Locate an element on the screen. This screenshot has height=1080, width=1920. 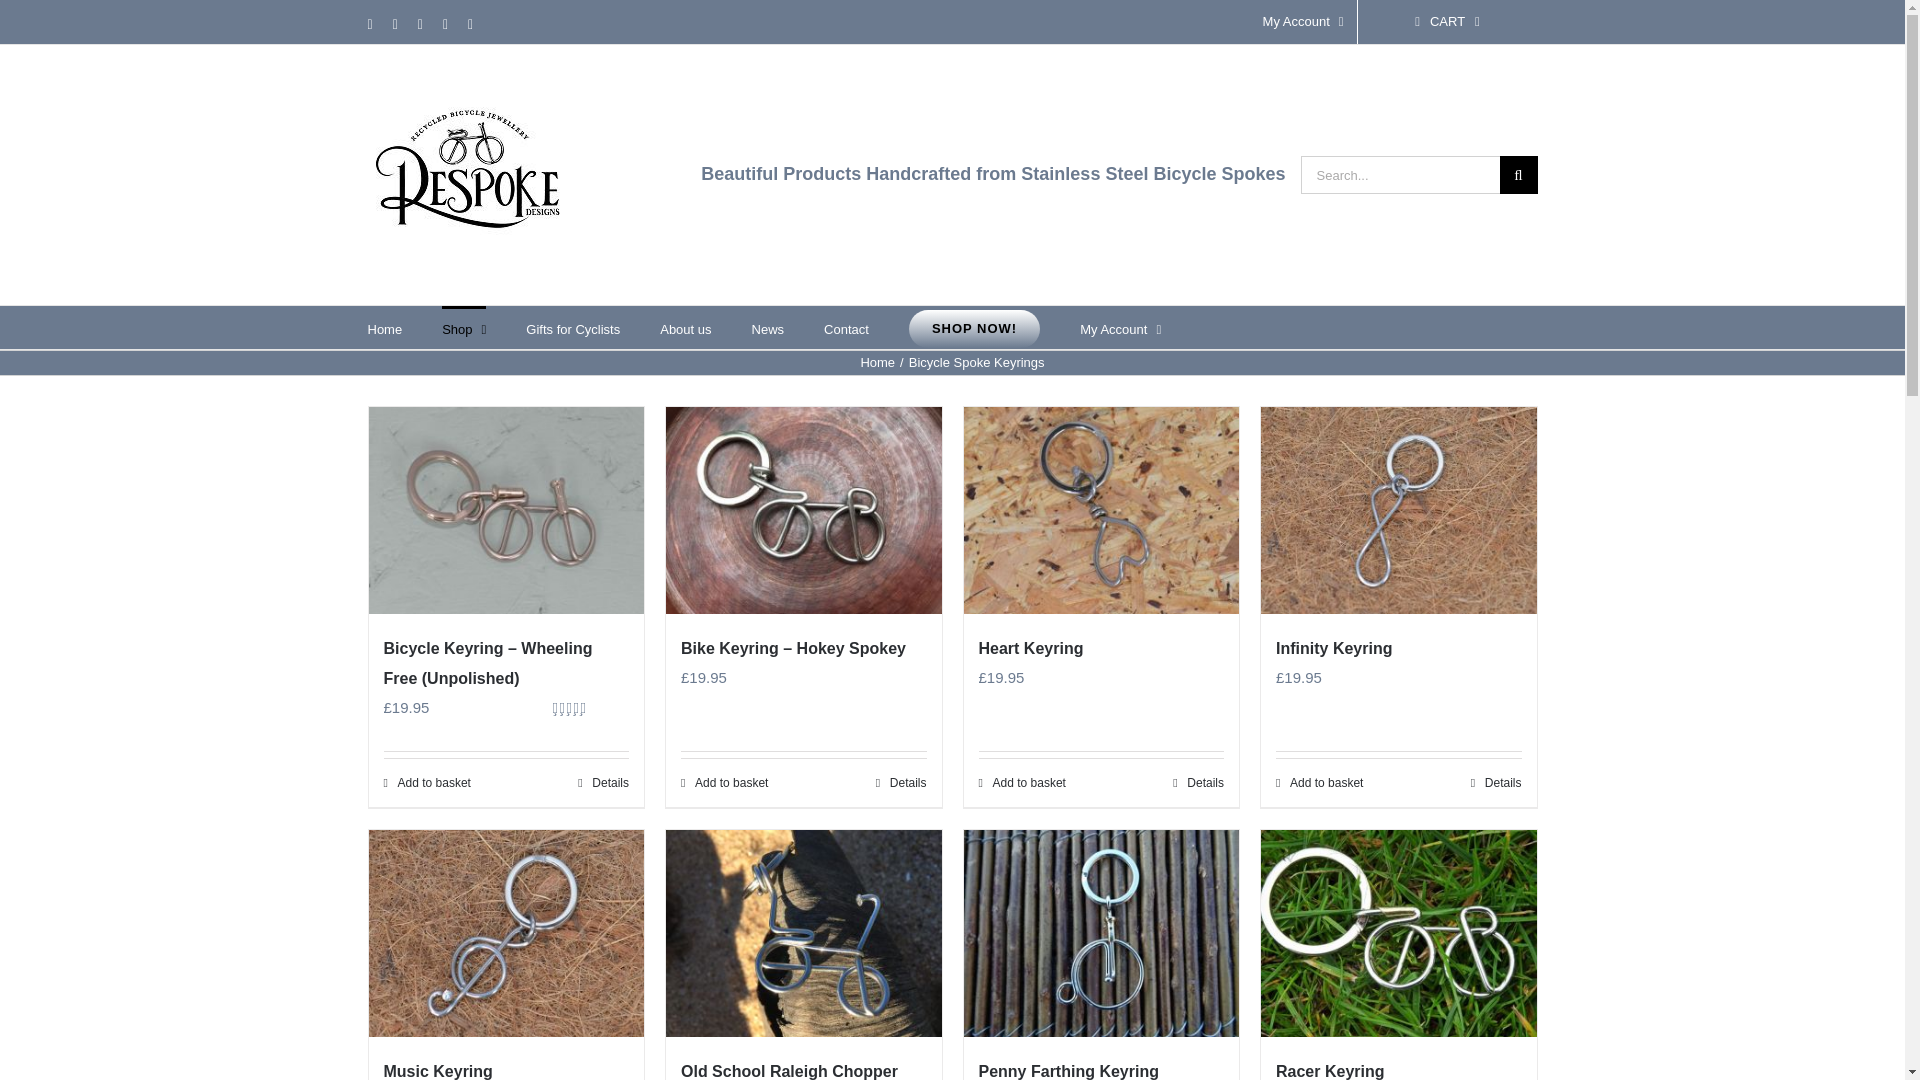
Home is located at coordinates (386, 326).